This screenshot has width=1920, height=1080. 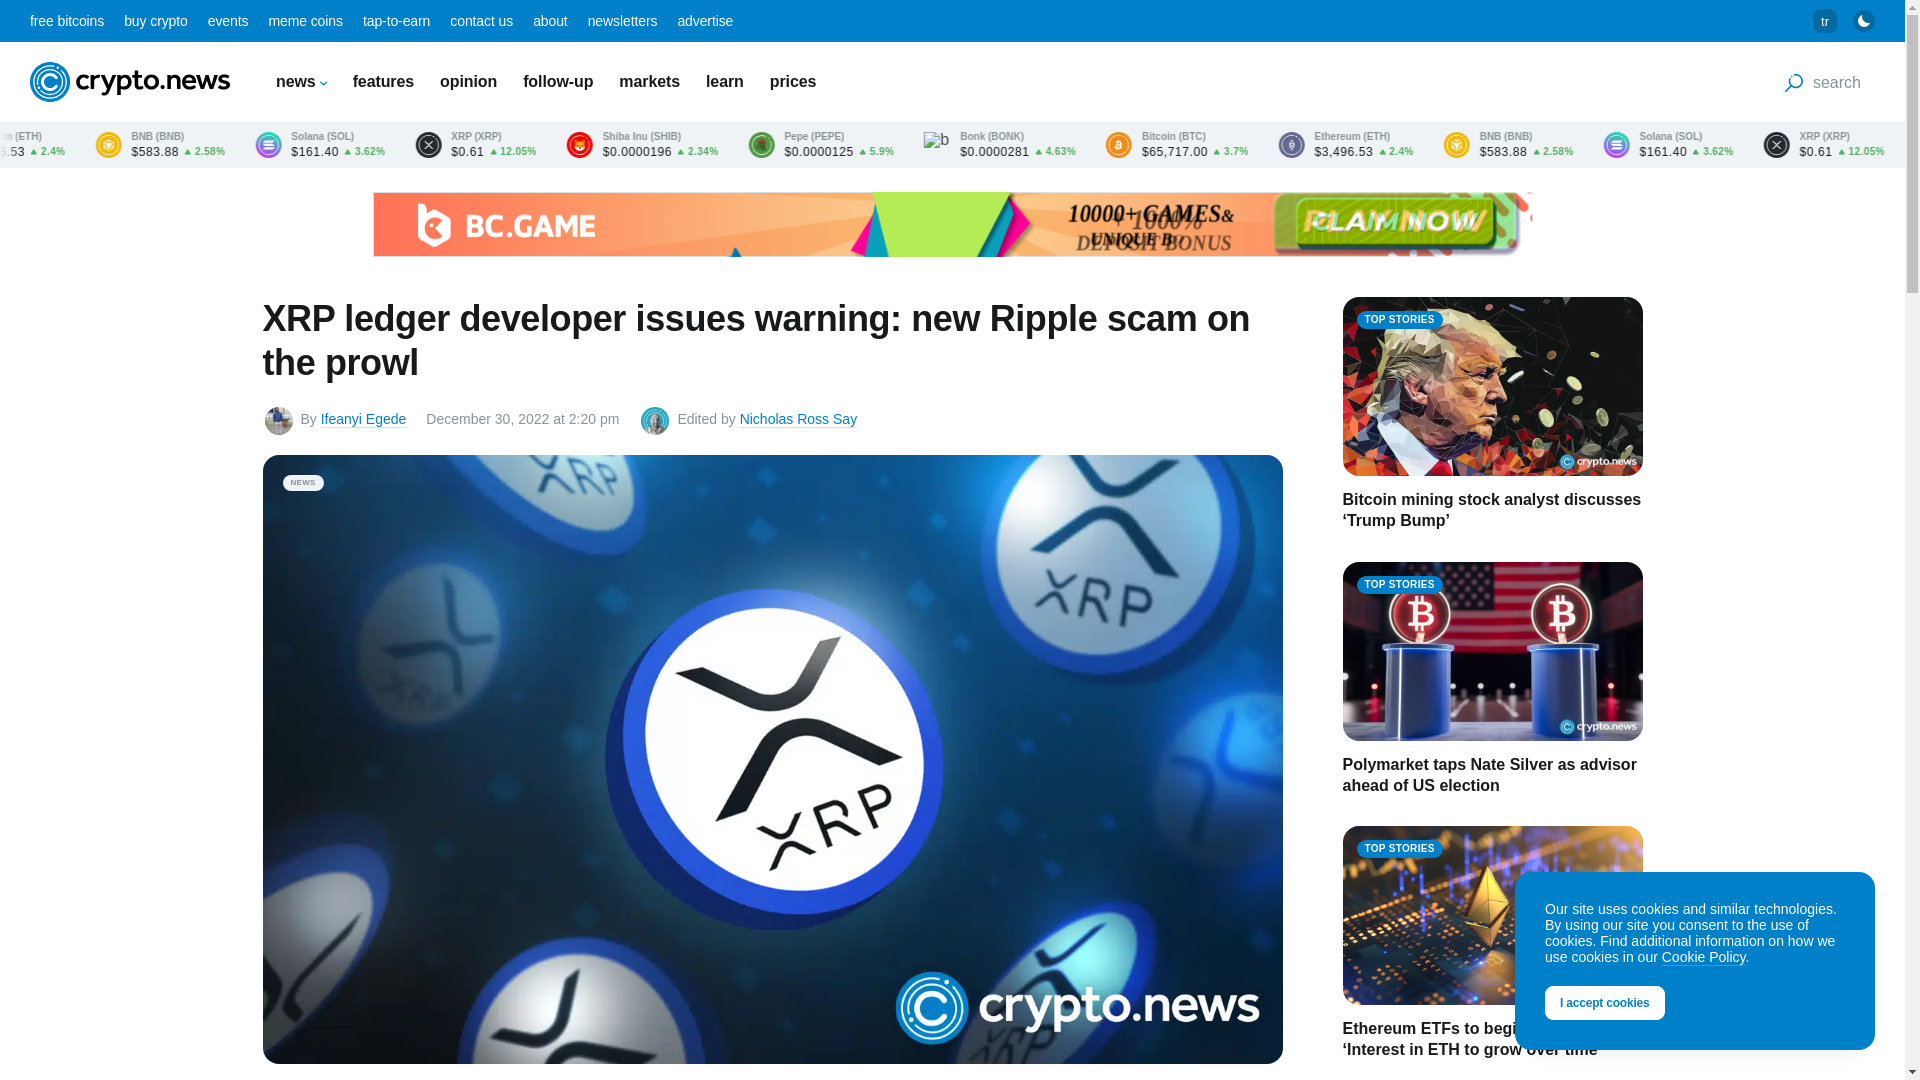 I want to click on newsletters, so click(x=622, y=20).